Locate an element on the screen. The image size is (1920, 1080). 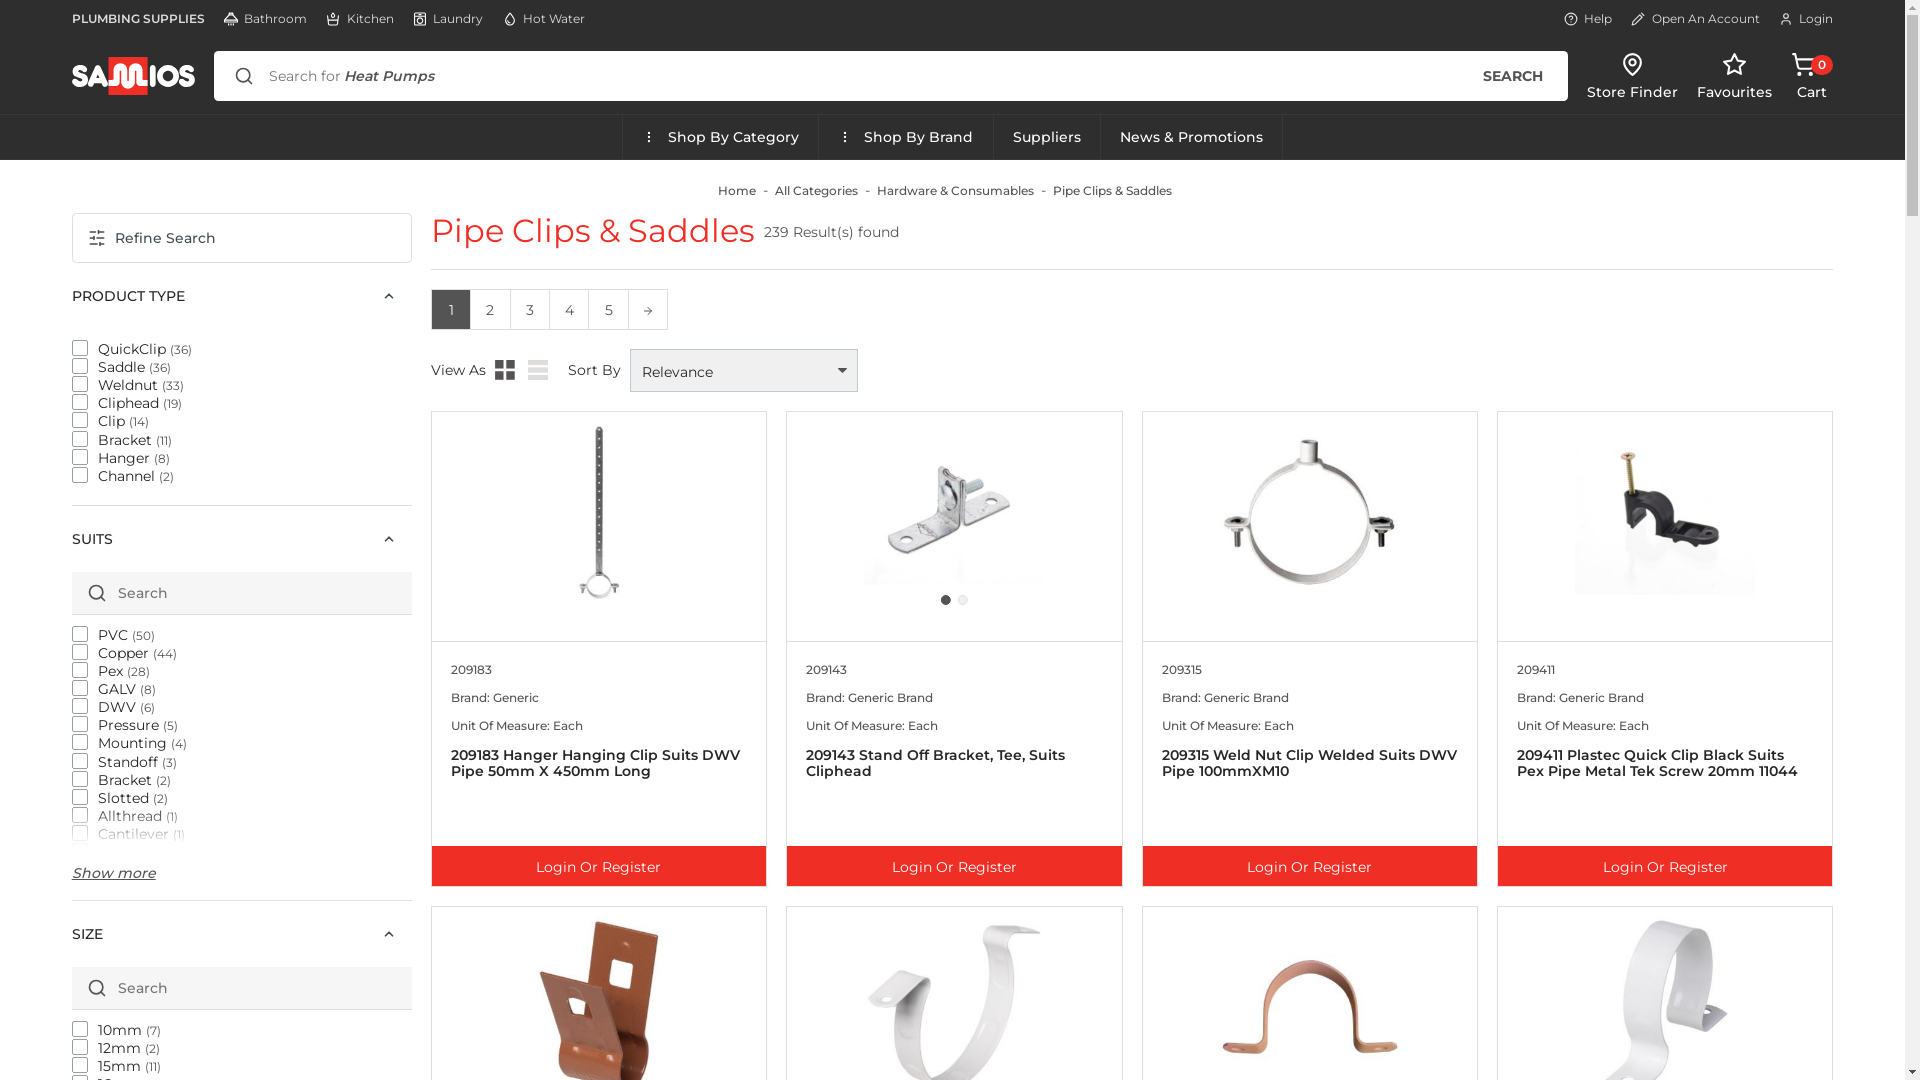
209183 Hanger Hanging Clip Suits DWV Pipe 50mm X 450mm Long is located at coordinates (599, 787).